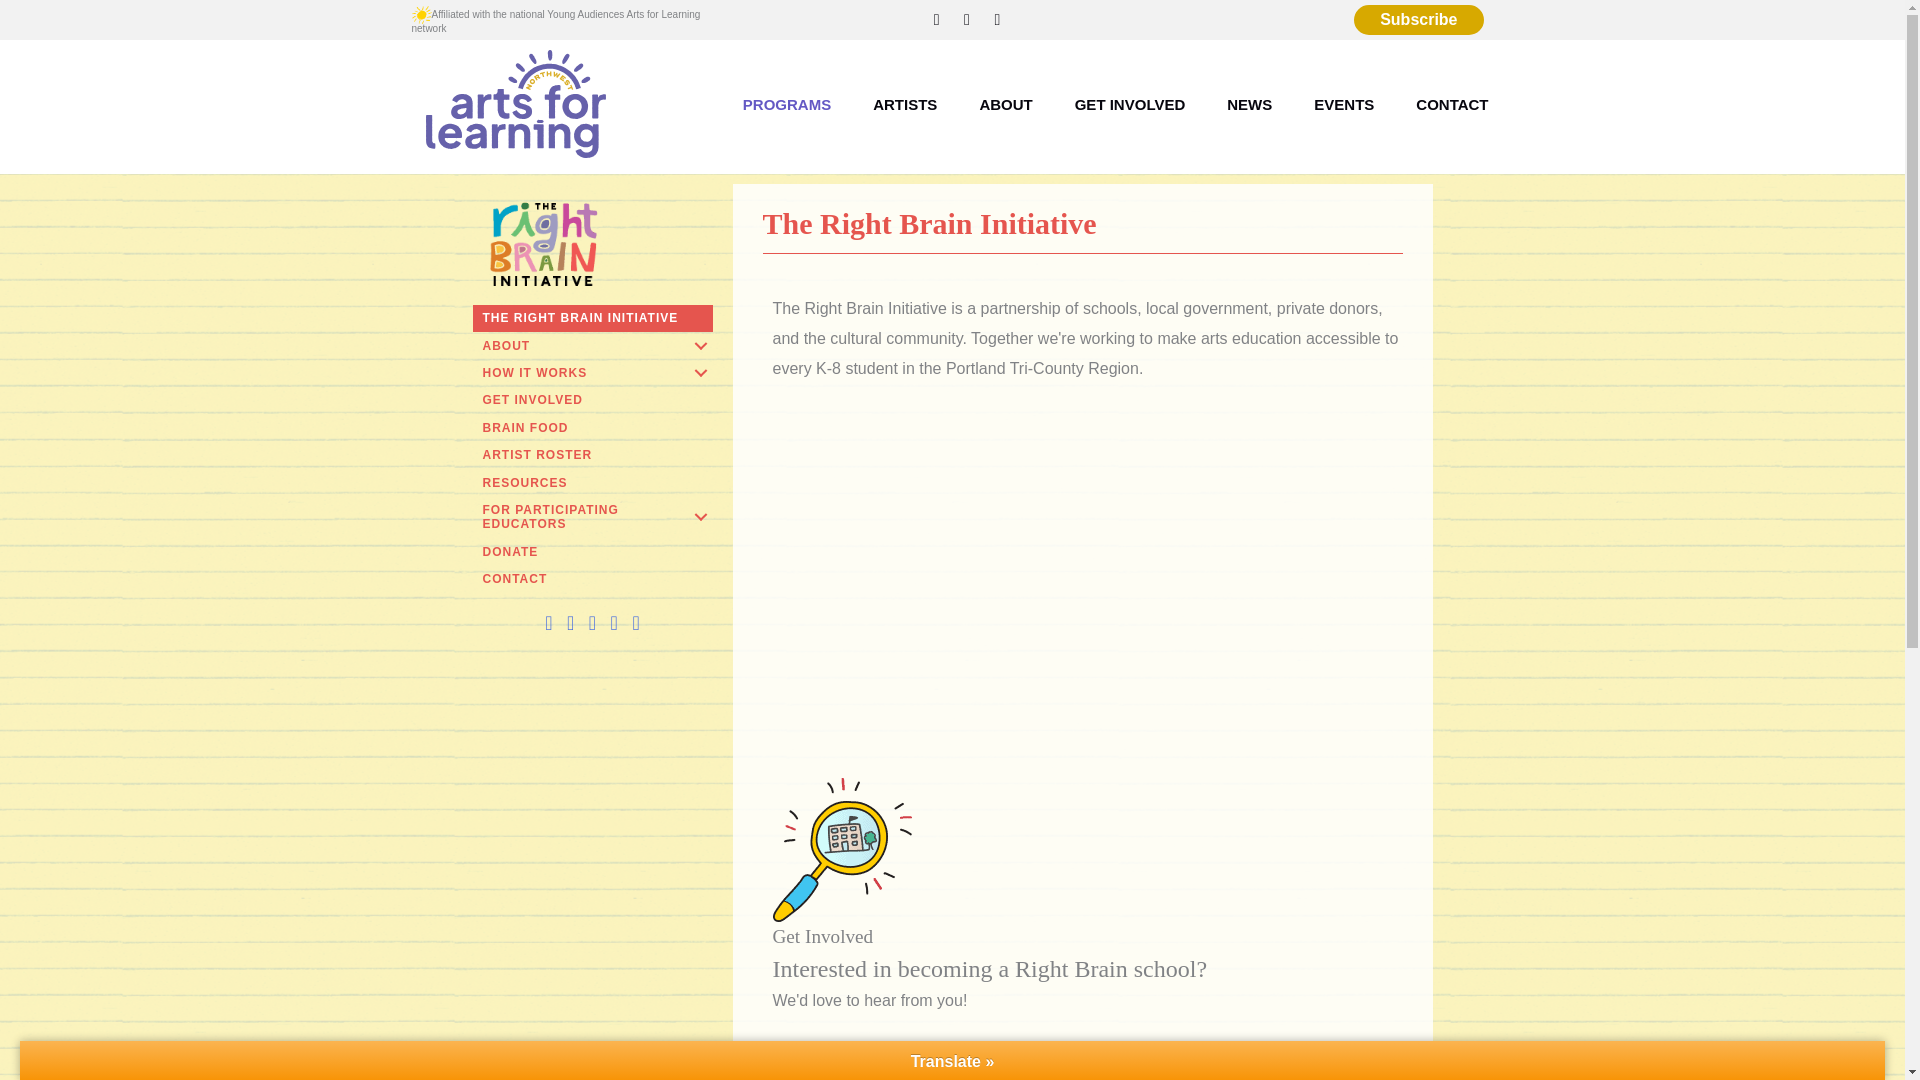 The image size is (1920, 1080). What do you see at coordinates (840, 850) in the screenshot?
I see `Vector-Smart-Object-6-e1464312222929` at bounding box center [840, 850].